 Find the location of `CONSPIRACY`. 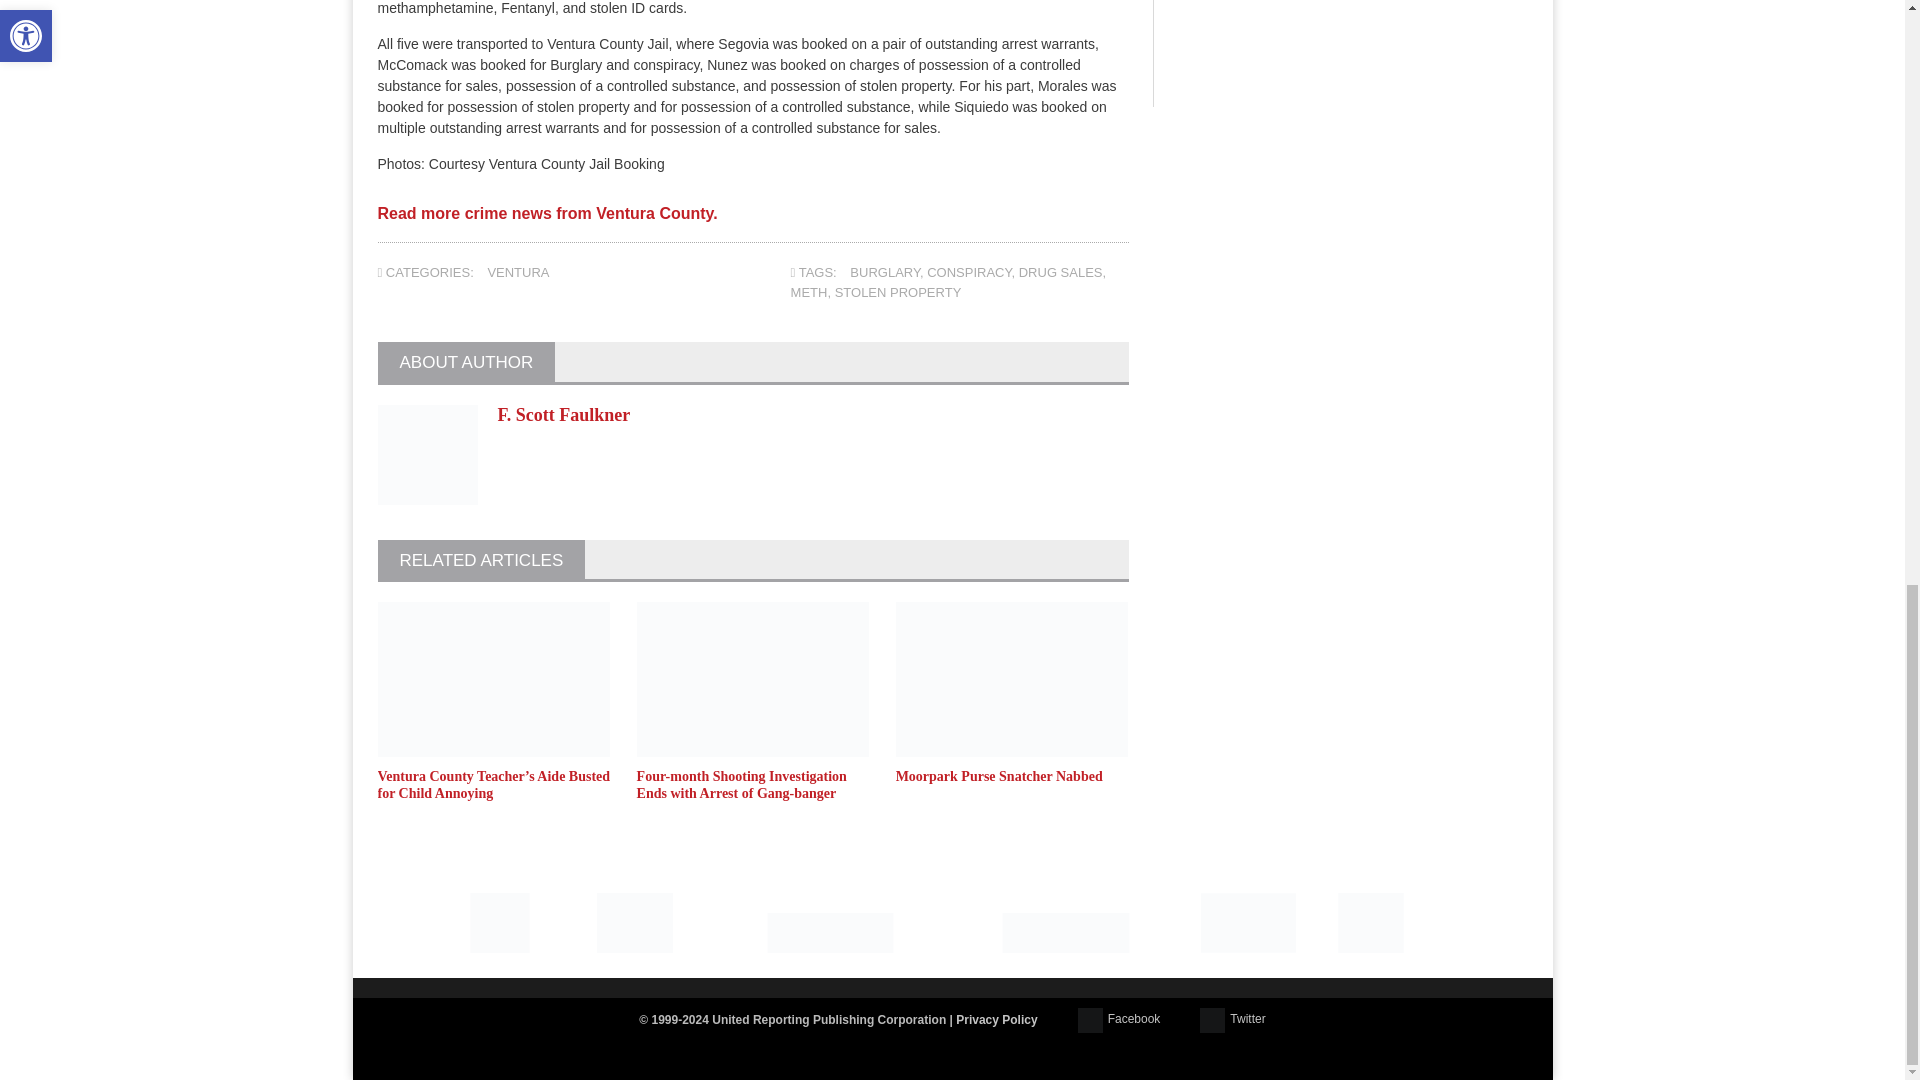

CONSPIRACY is located at coordinates (969, 272).